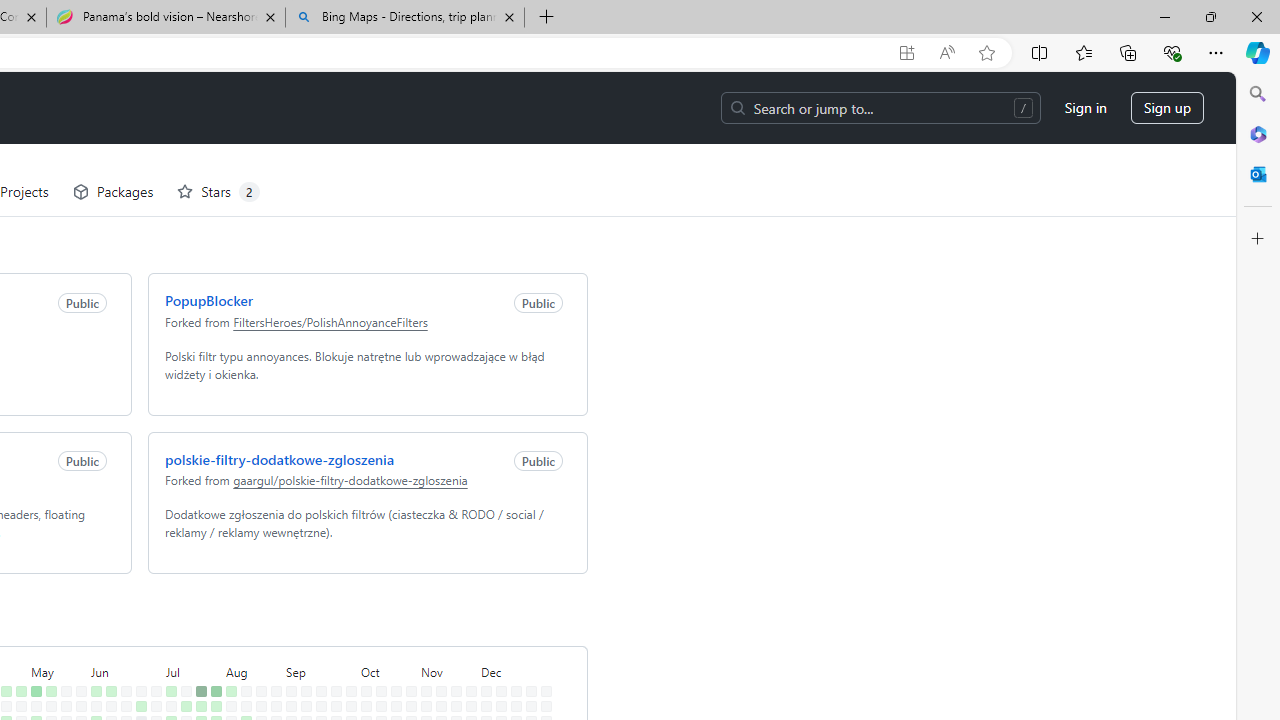 The image size is (1280, 720). I want to click on 2 contributions on July 22nd., so click(198, 634).